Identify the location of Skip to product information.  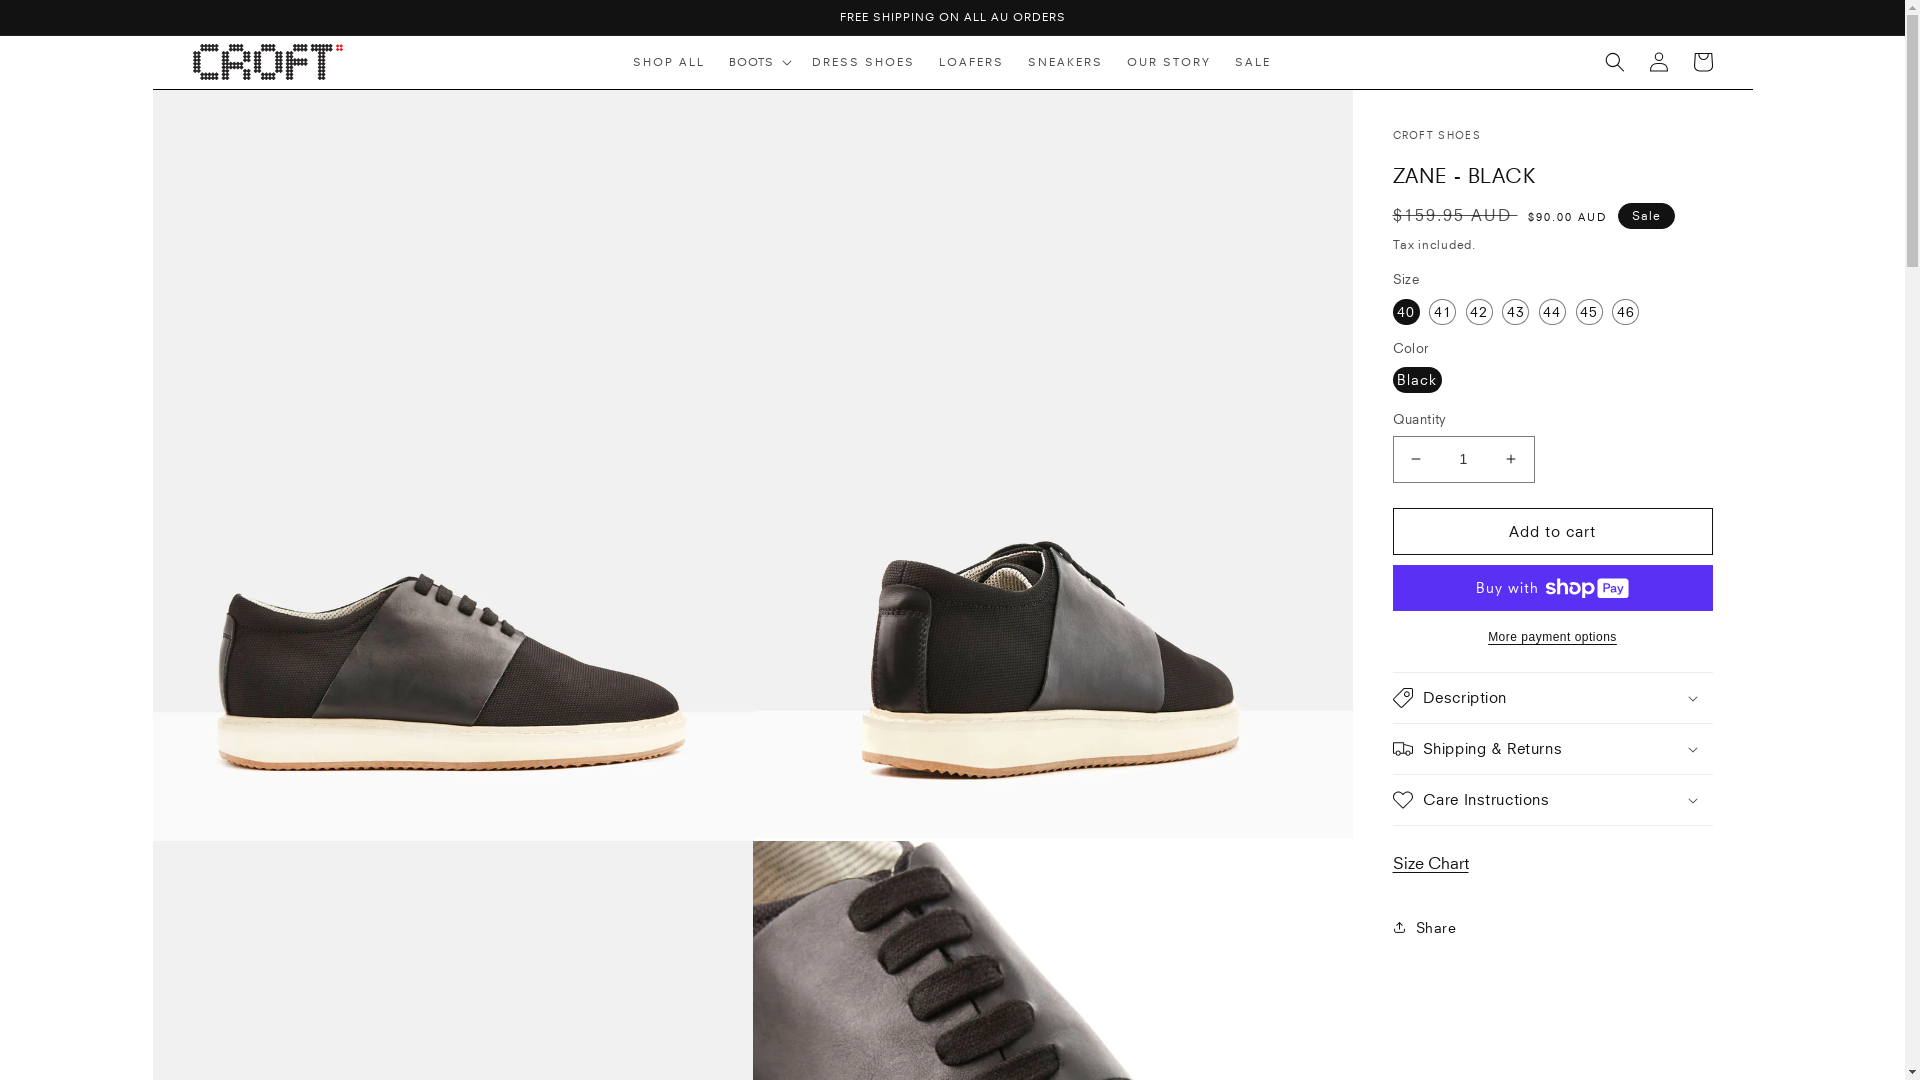
(213, 112).